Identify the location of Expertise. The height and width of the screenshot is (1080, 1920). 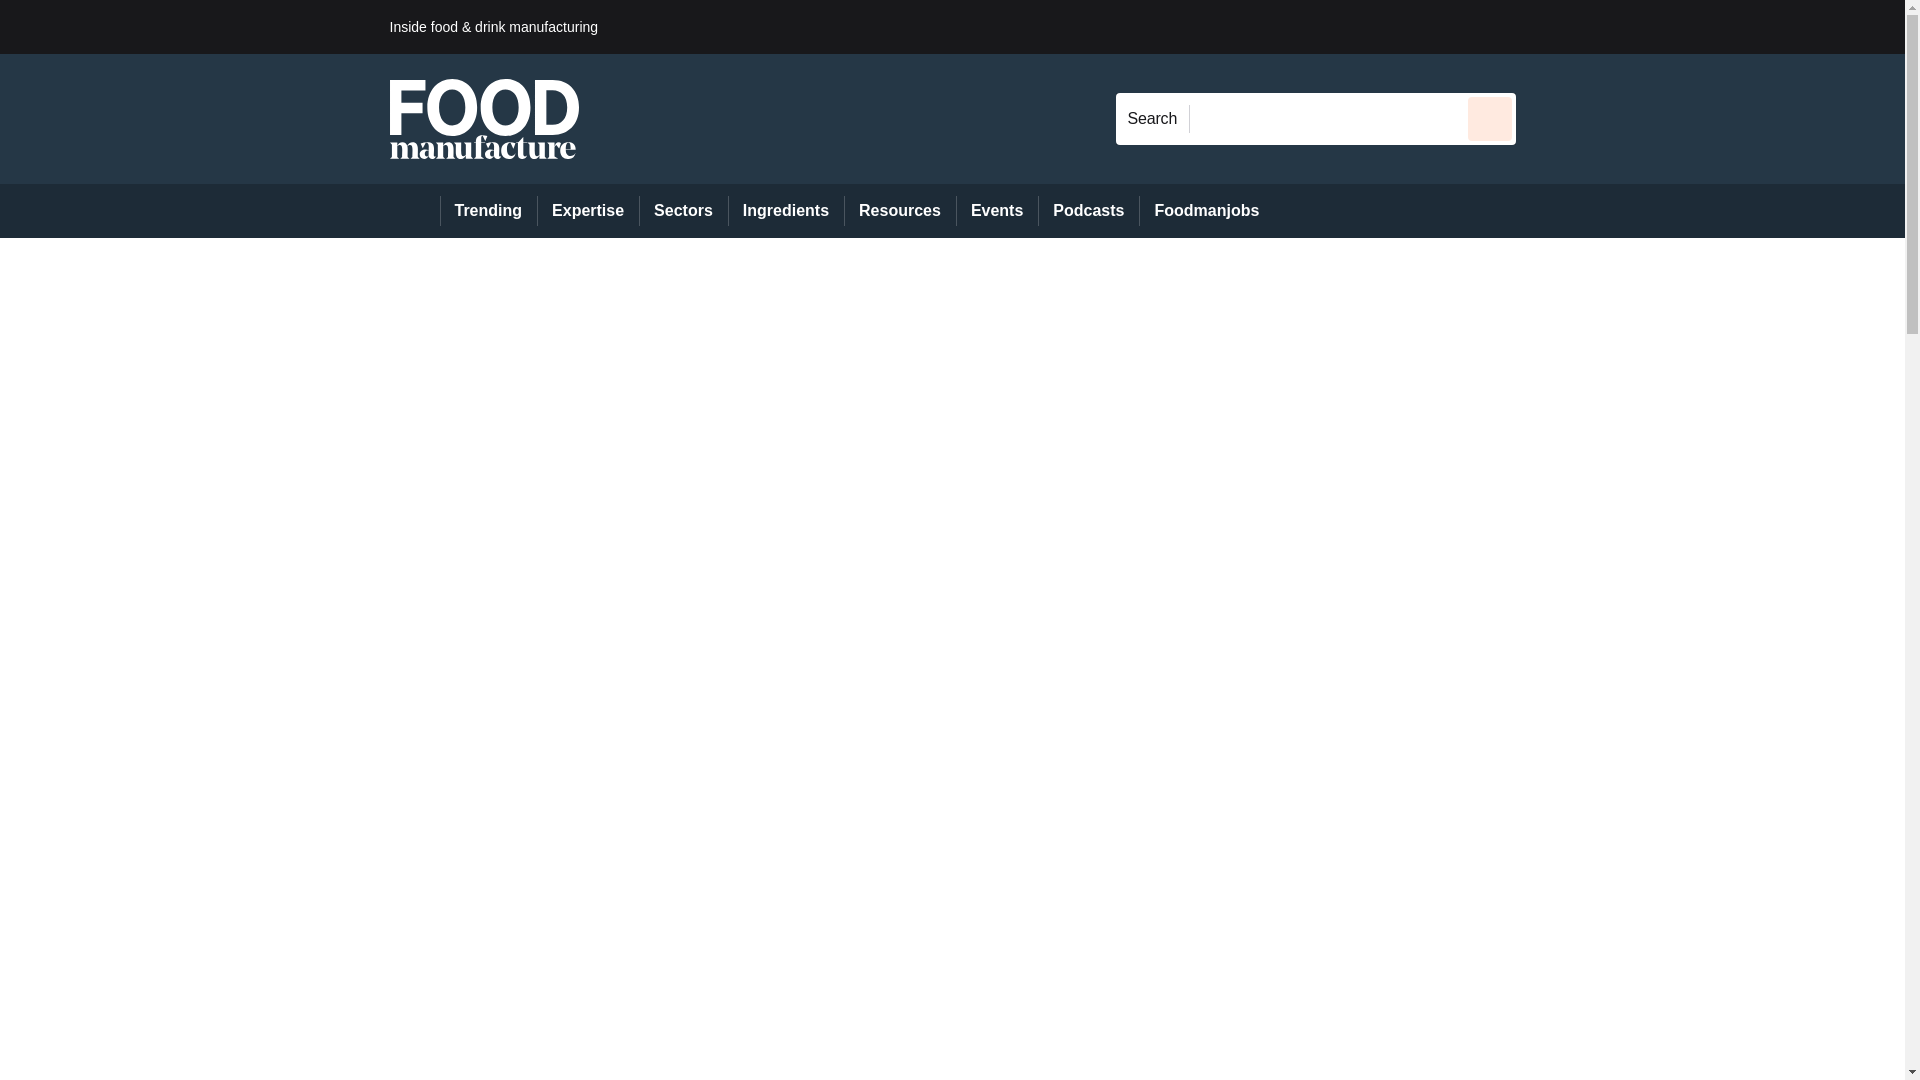
(588, 210).